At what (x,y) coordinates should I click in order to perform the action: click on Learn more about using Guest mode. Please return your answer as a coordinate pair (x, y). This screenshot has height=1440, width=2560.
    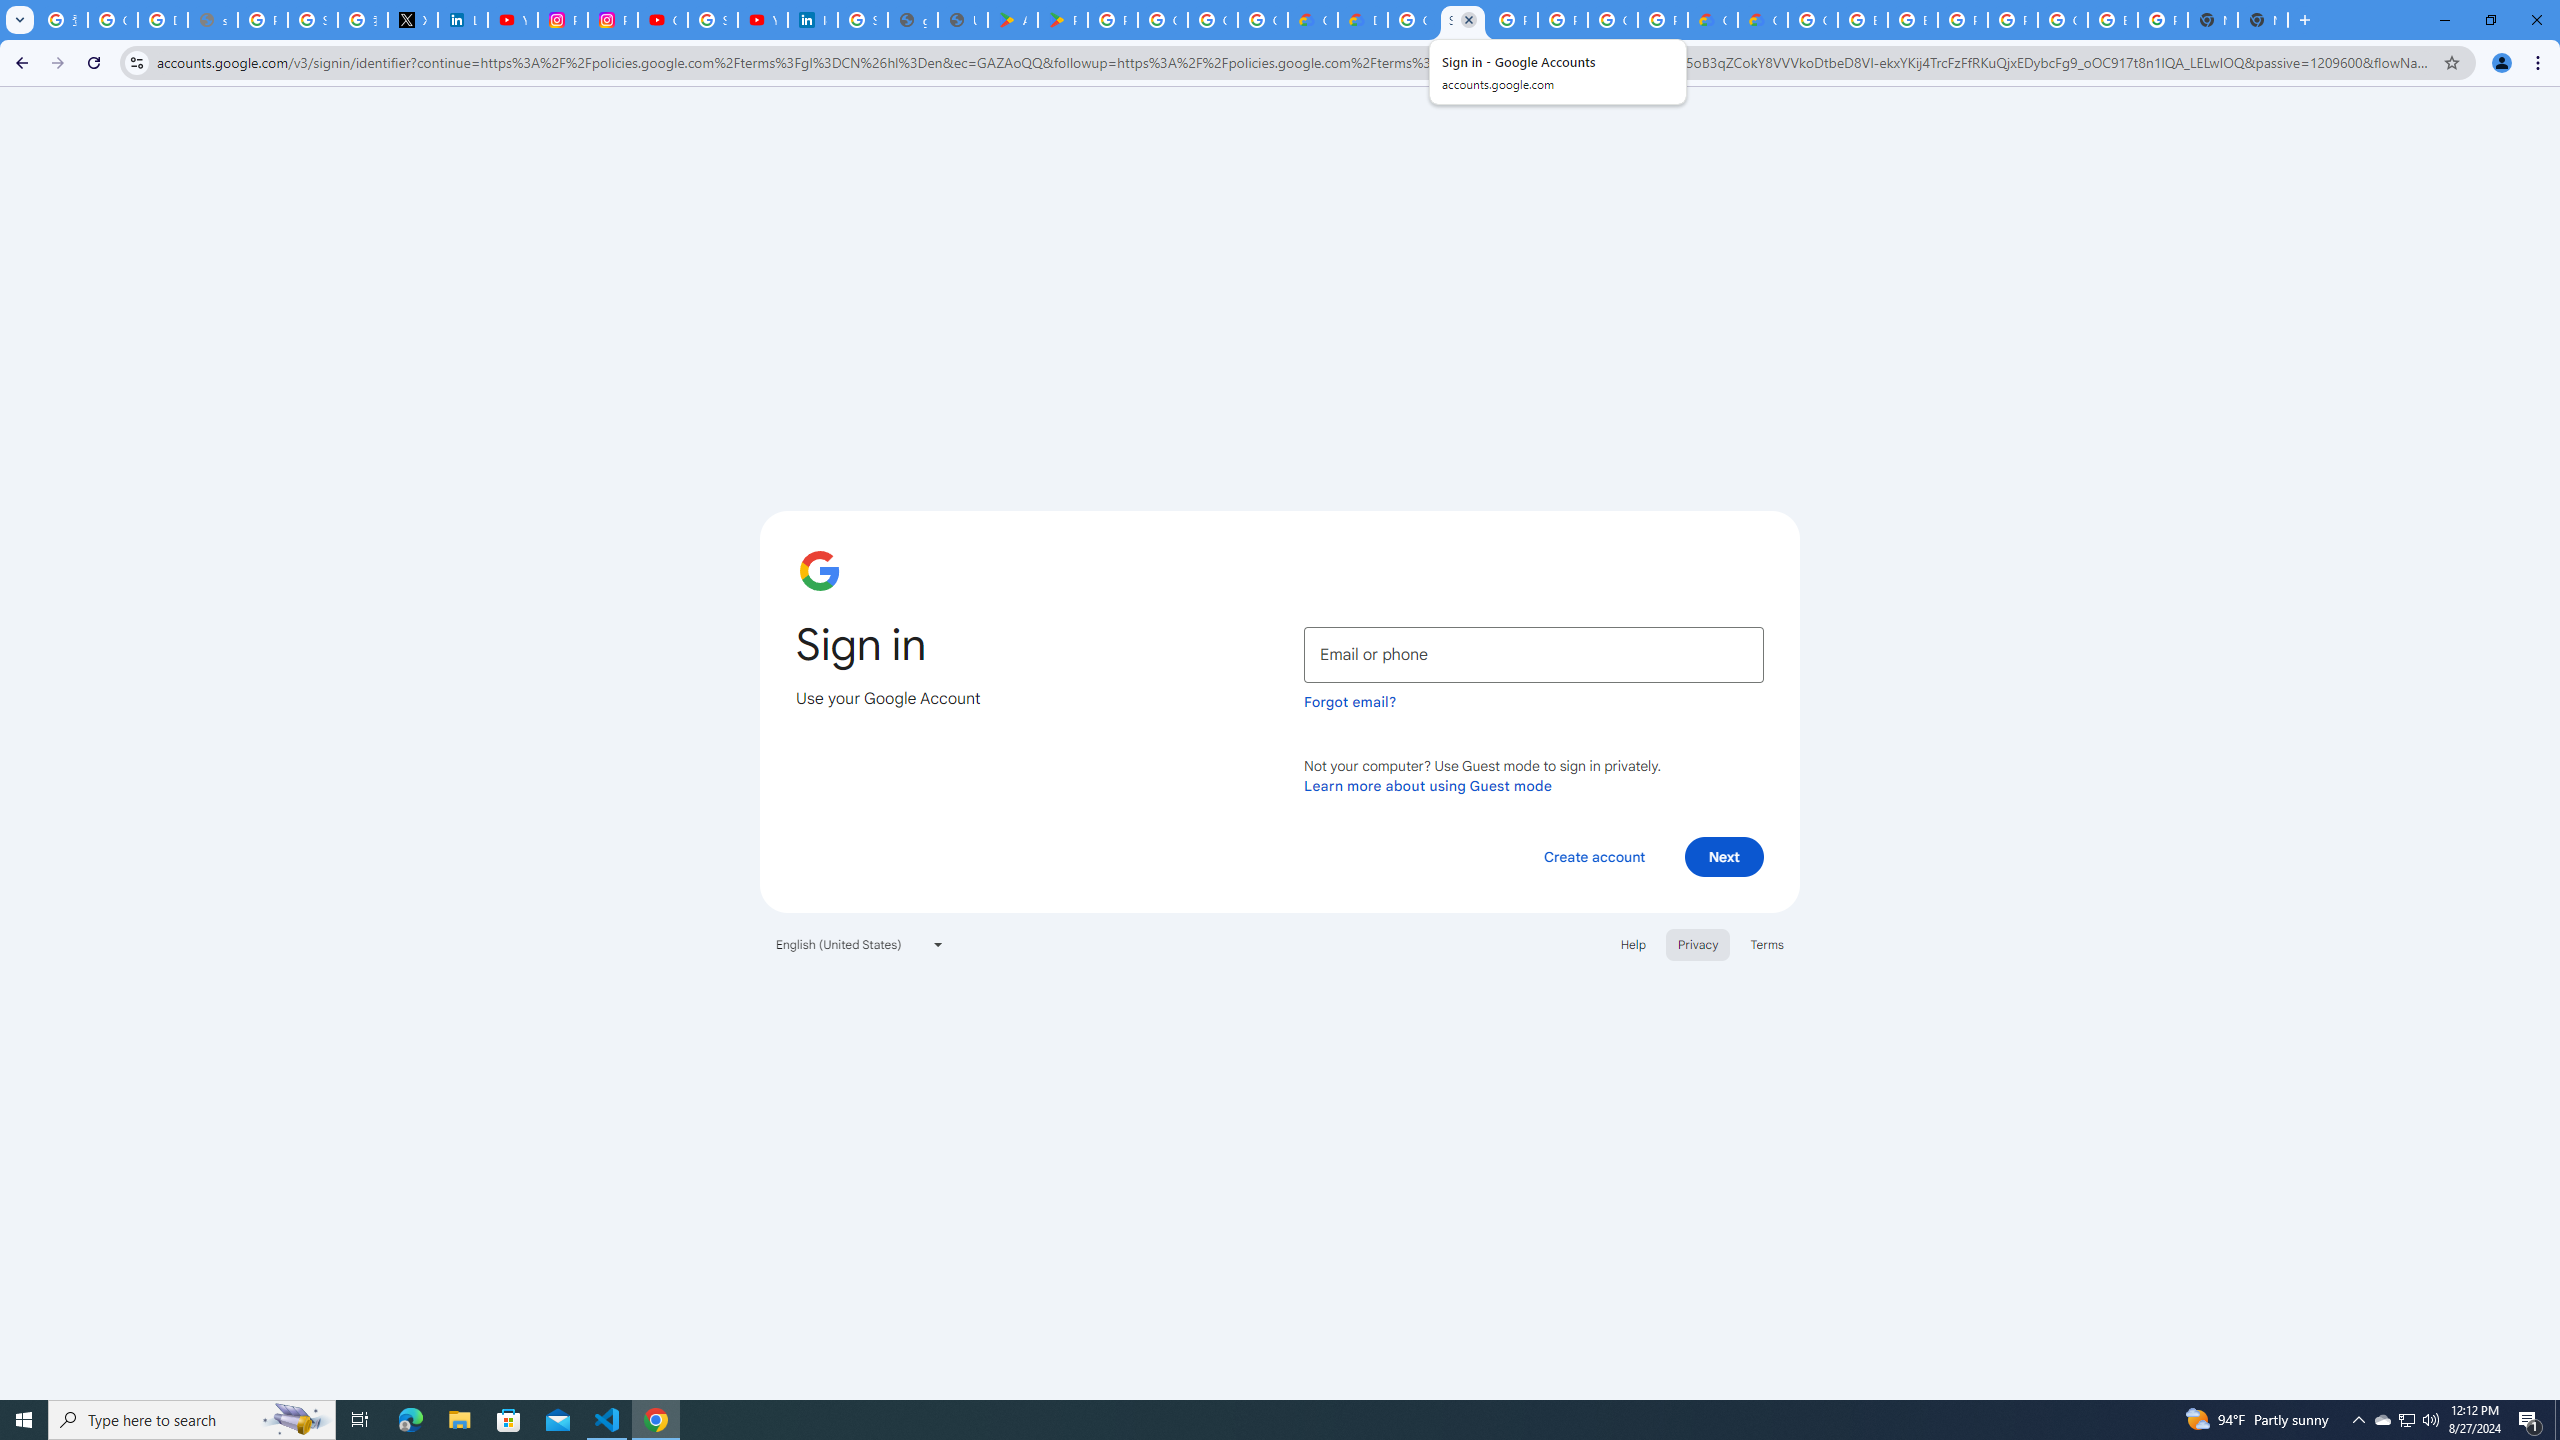
    Looking at the image, I should click on (1428, 785).